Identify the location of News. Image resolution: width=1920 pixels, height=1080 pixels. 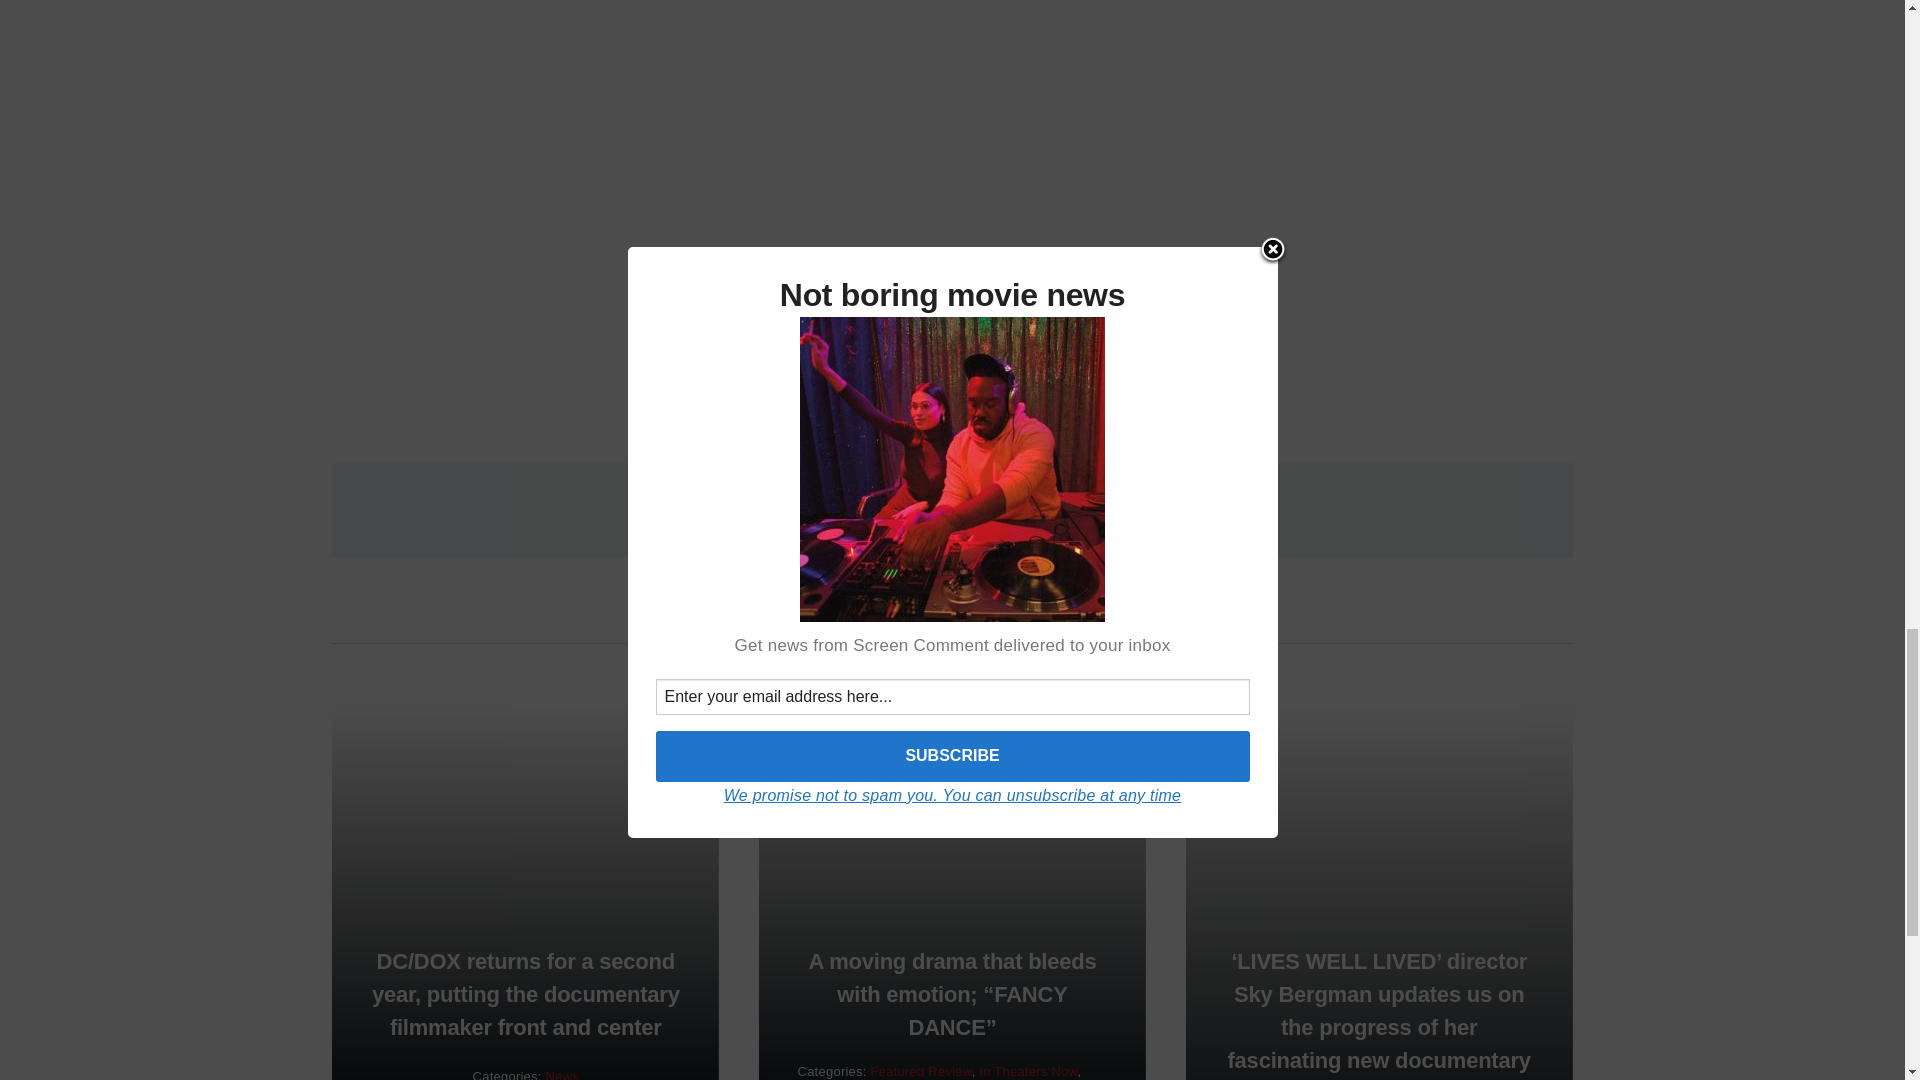
(562, 1074).